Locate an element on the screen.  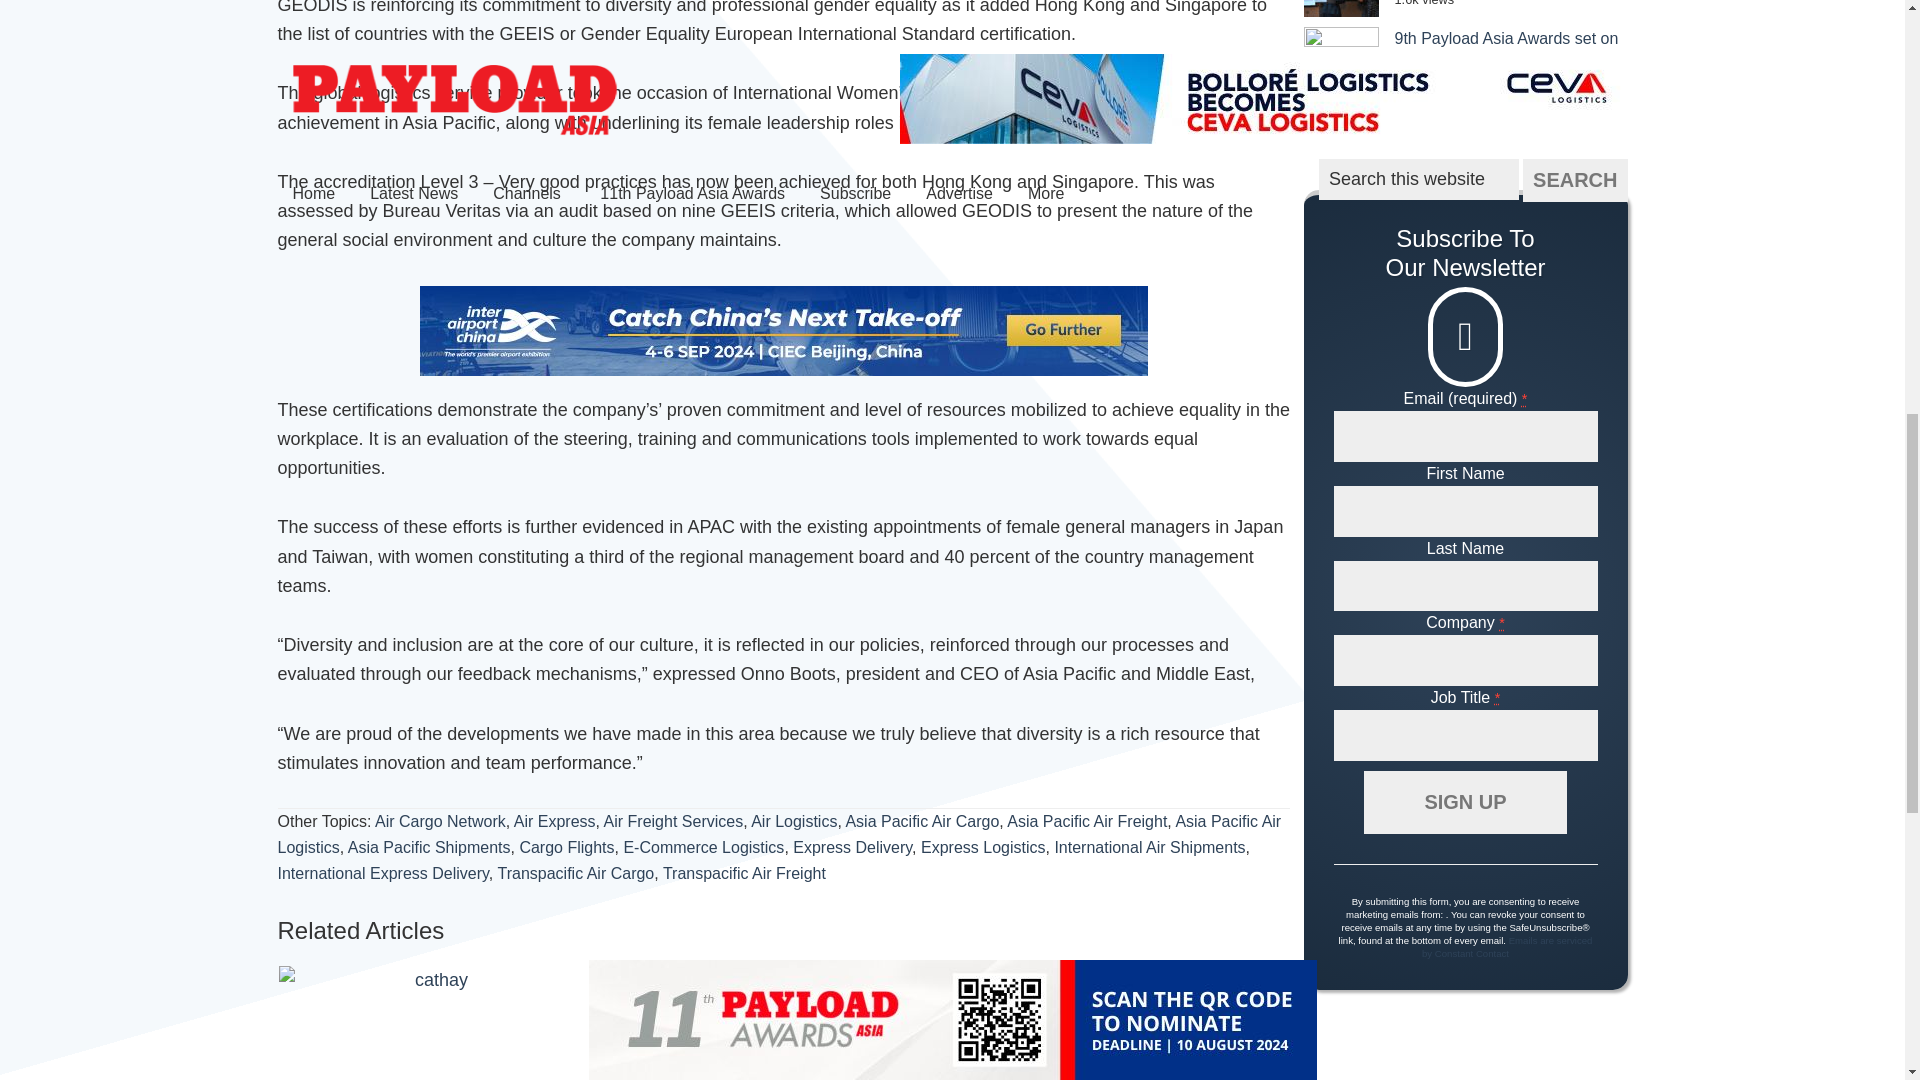
Air Express is located at coordinates (554, 822).